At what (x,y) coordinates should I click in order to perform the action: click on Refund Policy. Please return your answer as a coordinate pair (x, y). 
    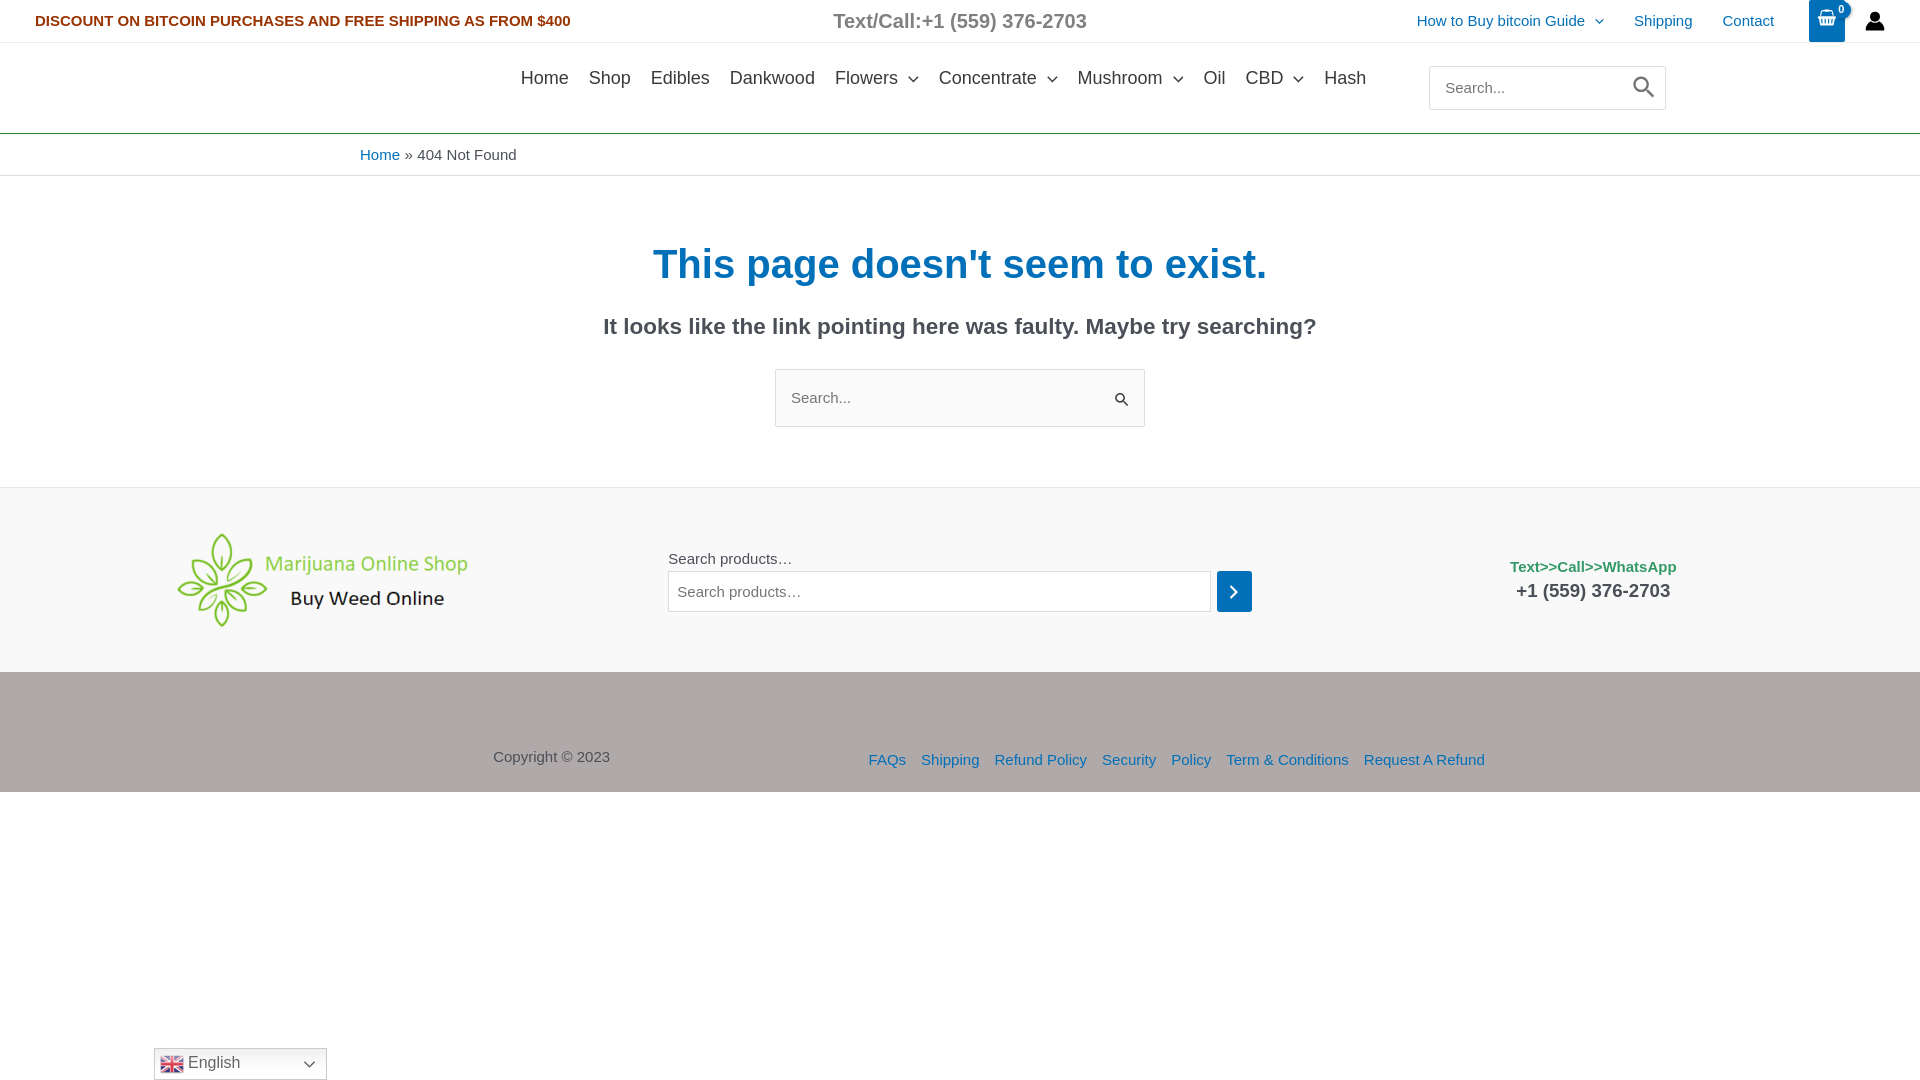
    Looking at the image, I should click on (1041, 760).